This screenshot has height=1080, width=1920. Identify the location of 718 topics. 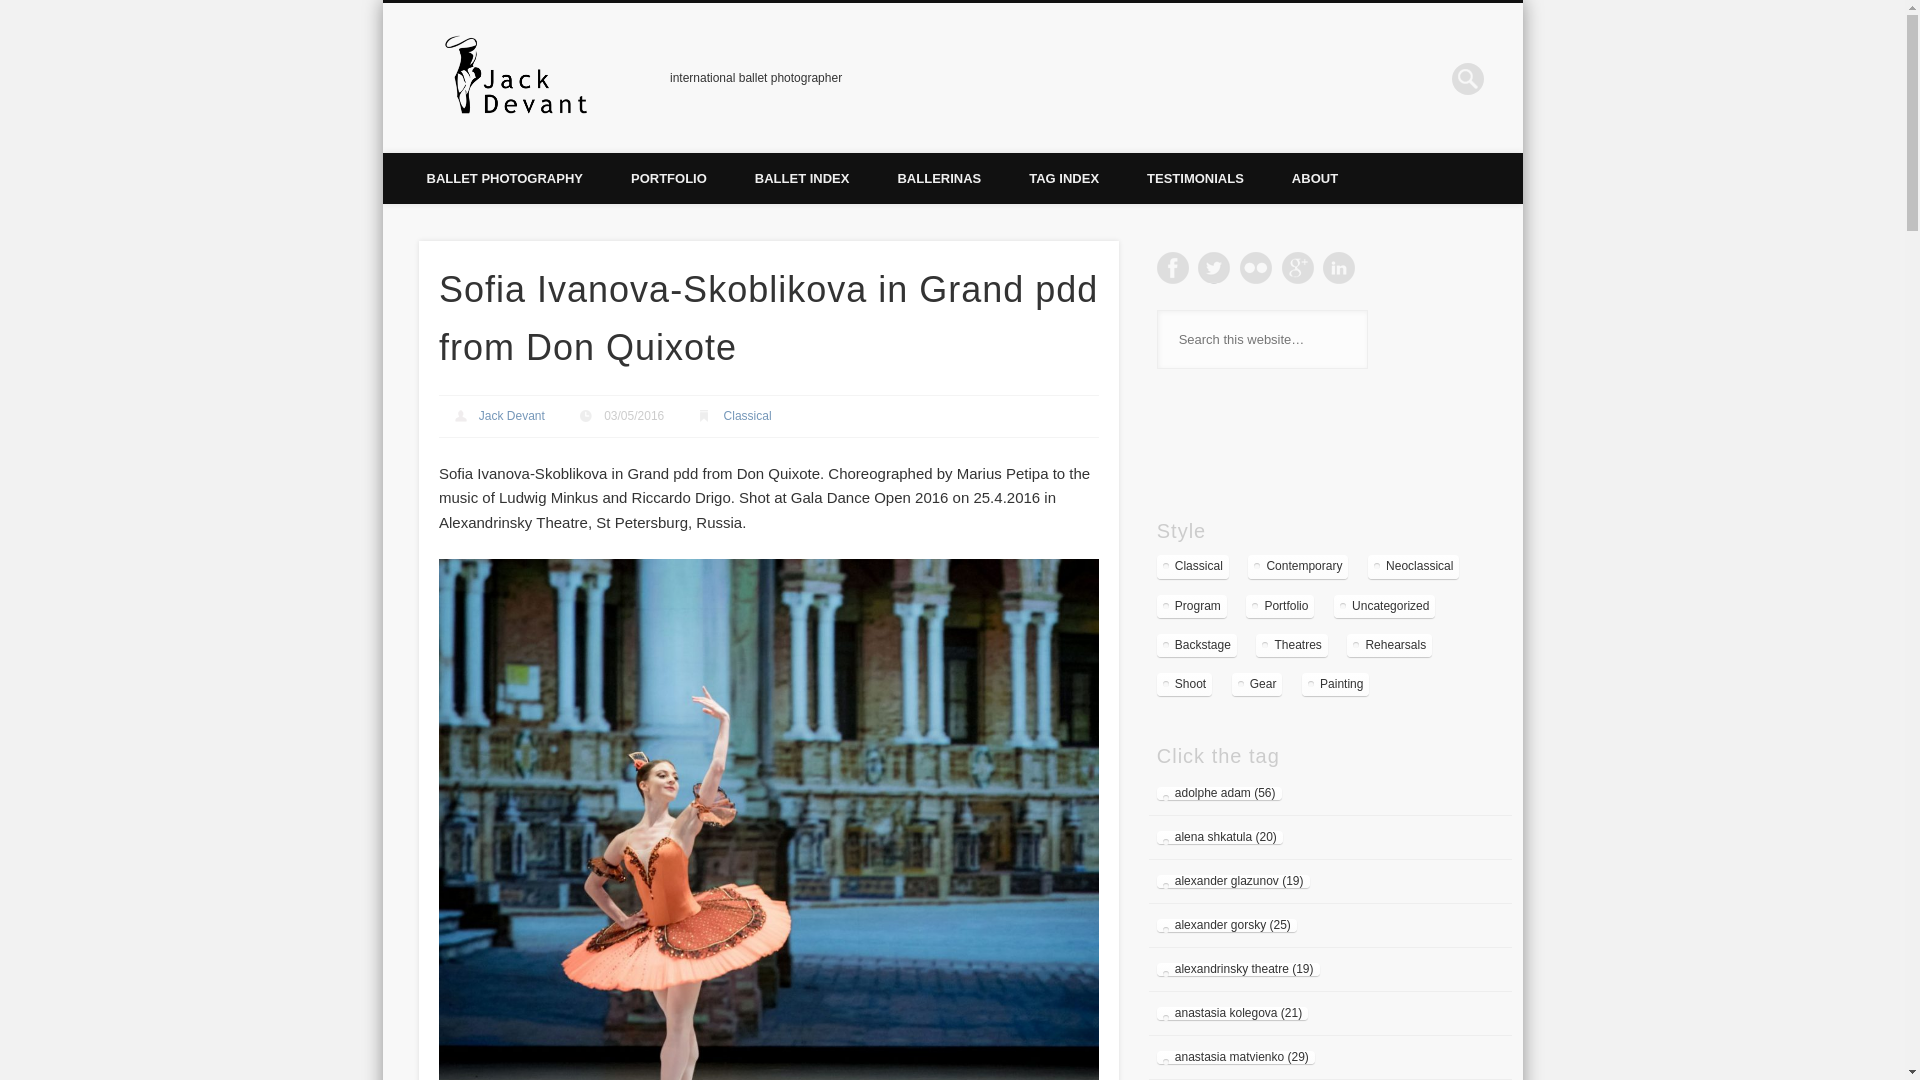
(1192, 566).